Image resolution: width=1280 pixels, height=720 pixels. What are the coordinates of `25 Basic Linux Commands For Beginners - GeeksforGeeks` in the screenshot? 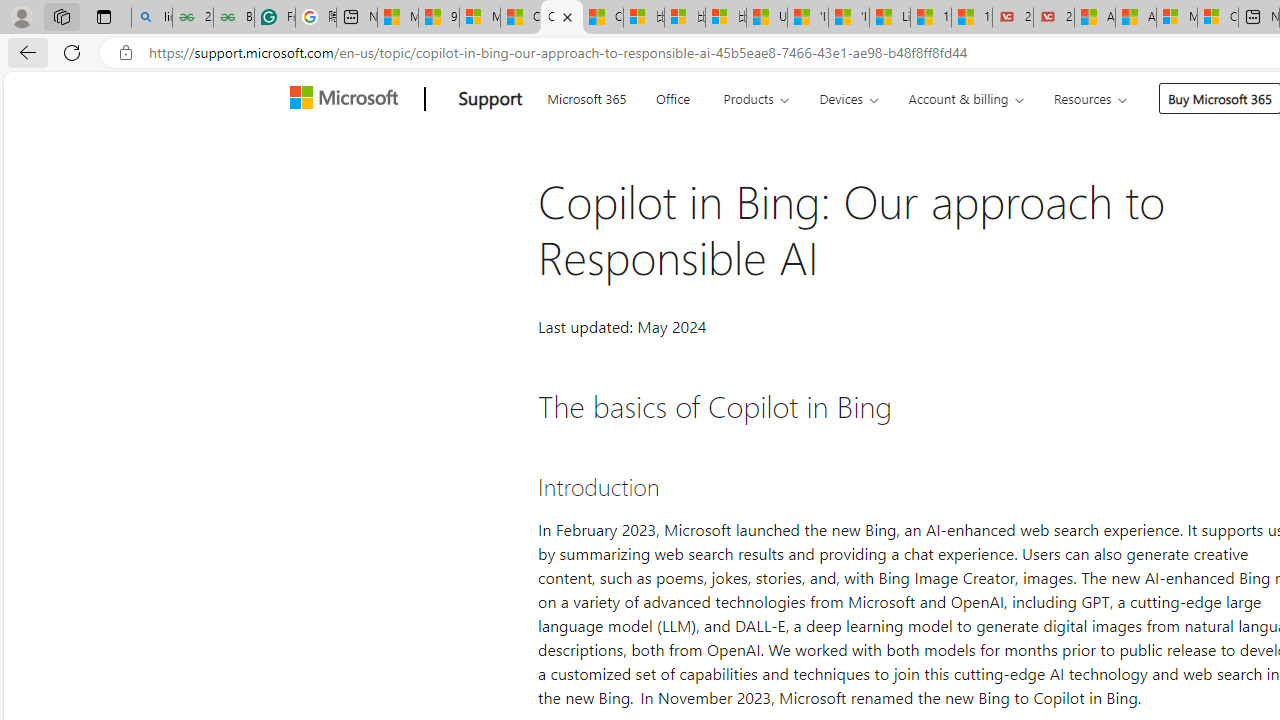 It's located at (192, 18).